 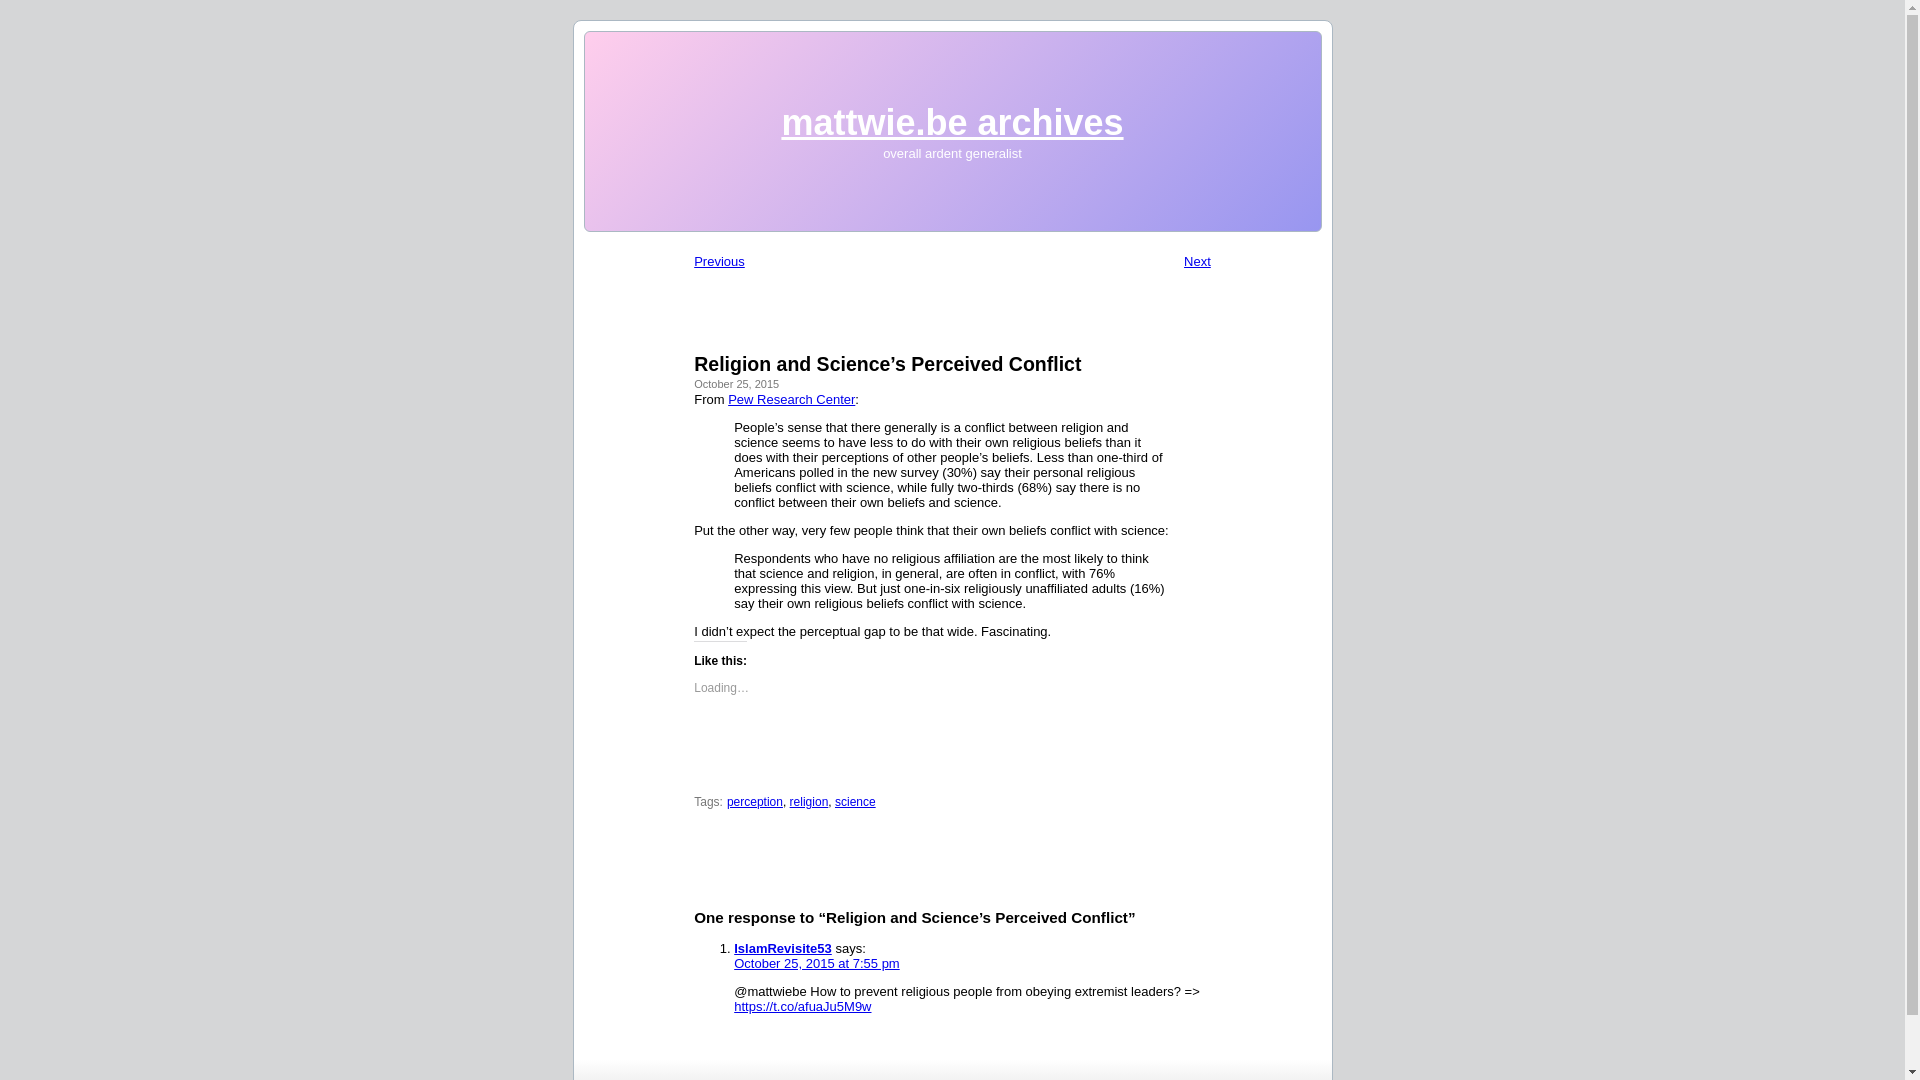 What do you see at coordinates (809, 801) in the screenshot?
I see `religion` at bounding box center [809, 801].